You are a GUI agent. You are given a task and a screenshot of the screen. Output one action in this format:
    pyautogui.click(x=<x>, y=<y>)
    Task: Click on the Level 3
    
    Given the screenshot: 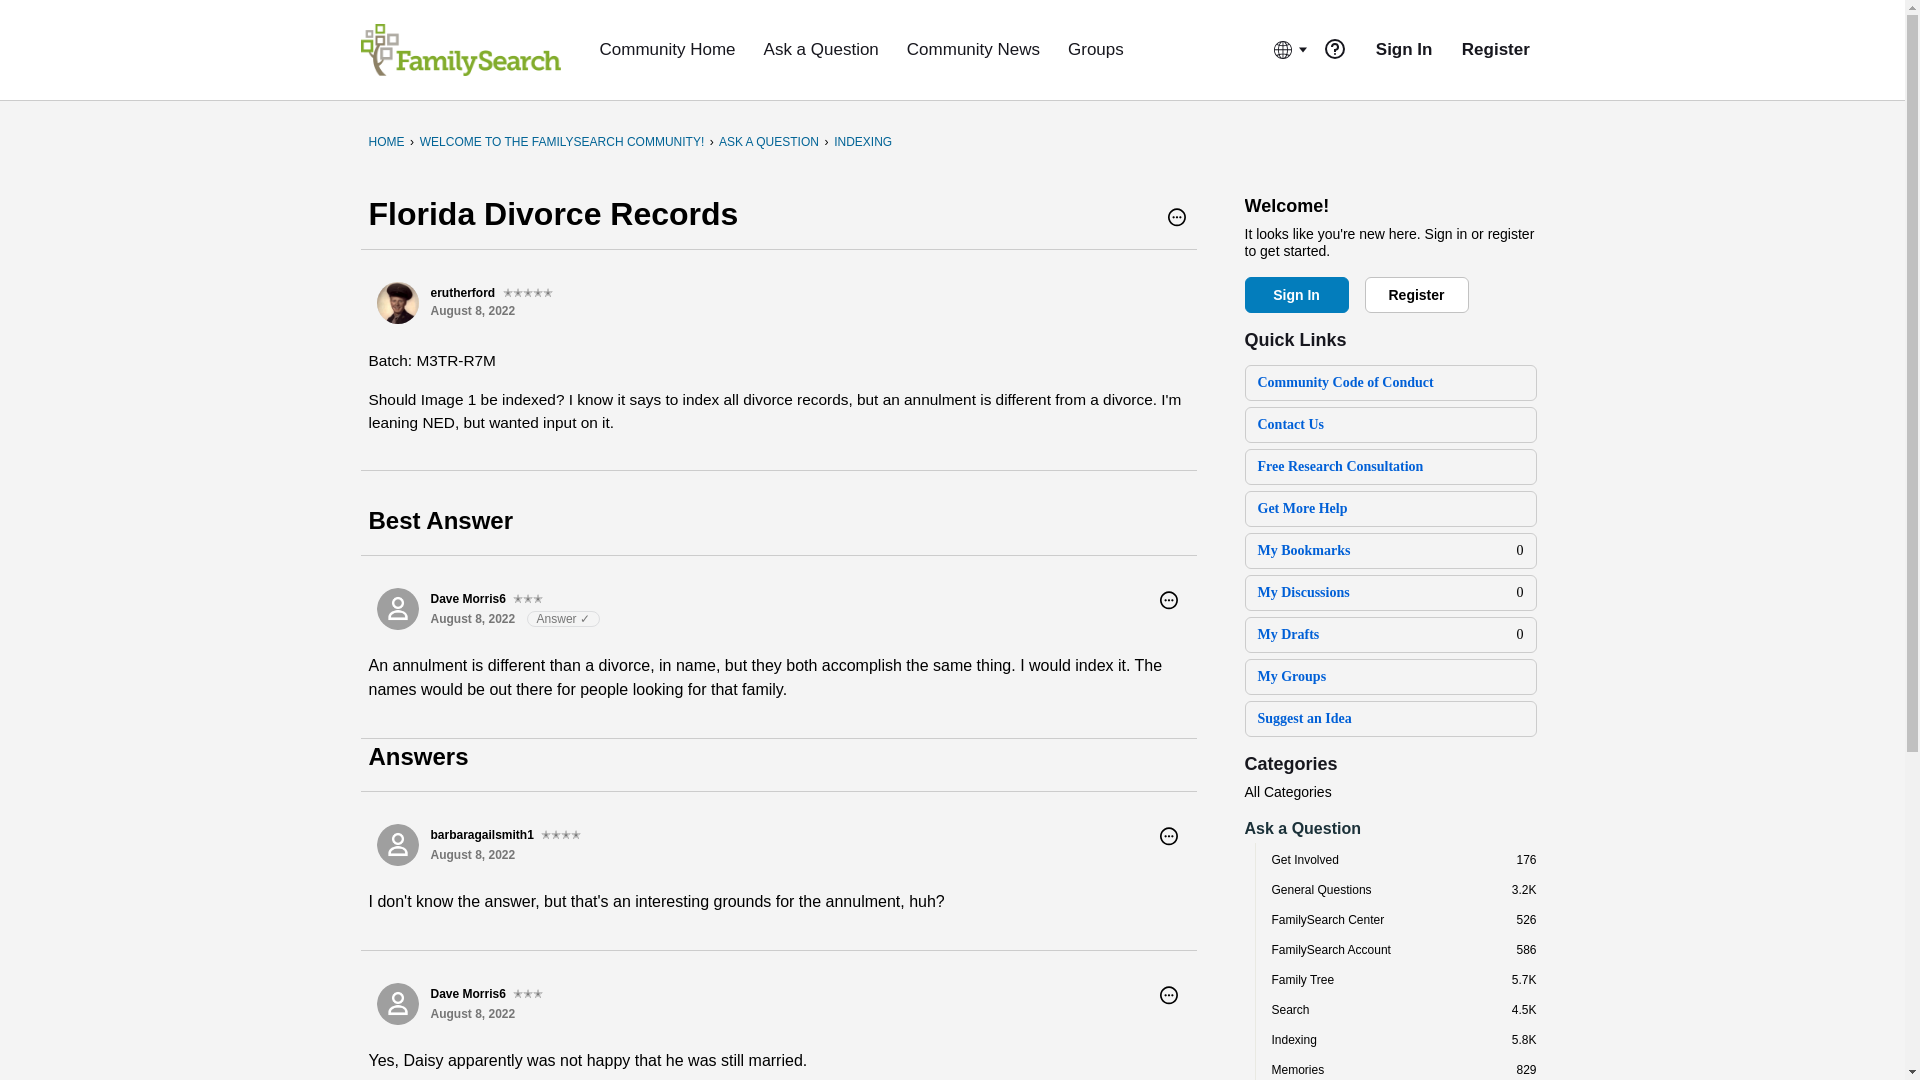 What is the action you would take?
    pyautogui.click(x=528, y=598)
    